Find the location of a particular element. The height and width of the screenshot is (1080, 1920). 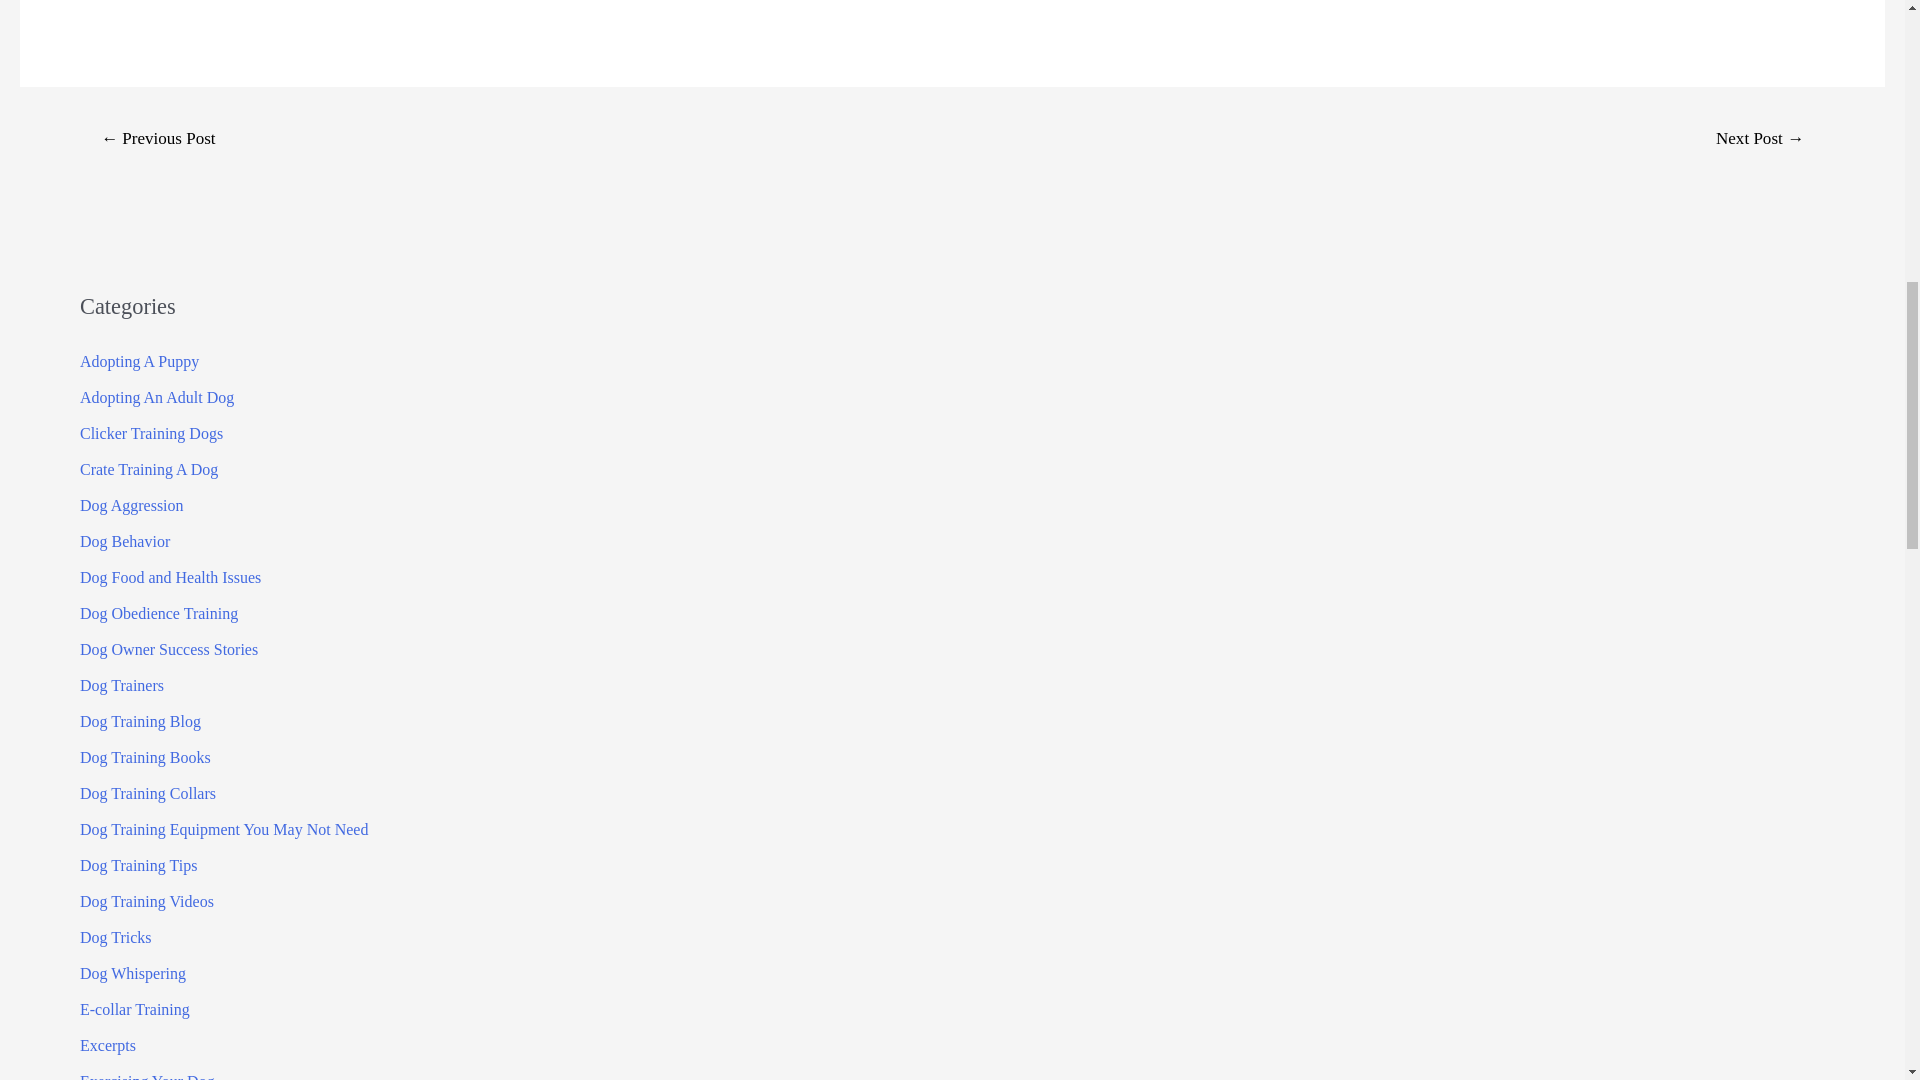

Crate Training A Dog is located at coordinates (149, 470).